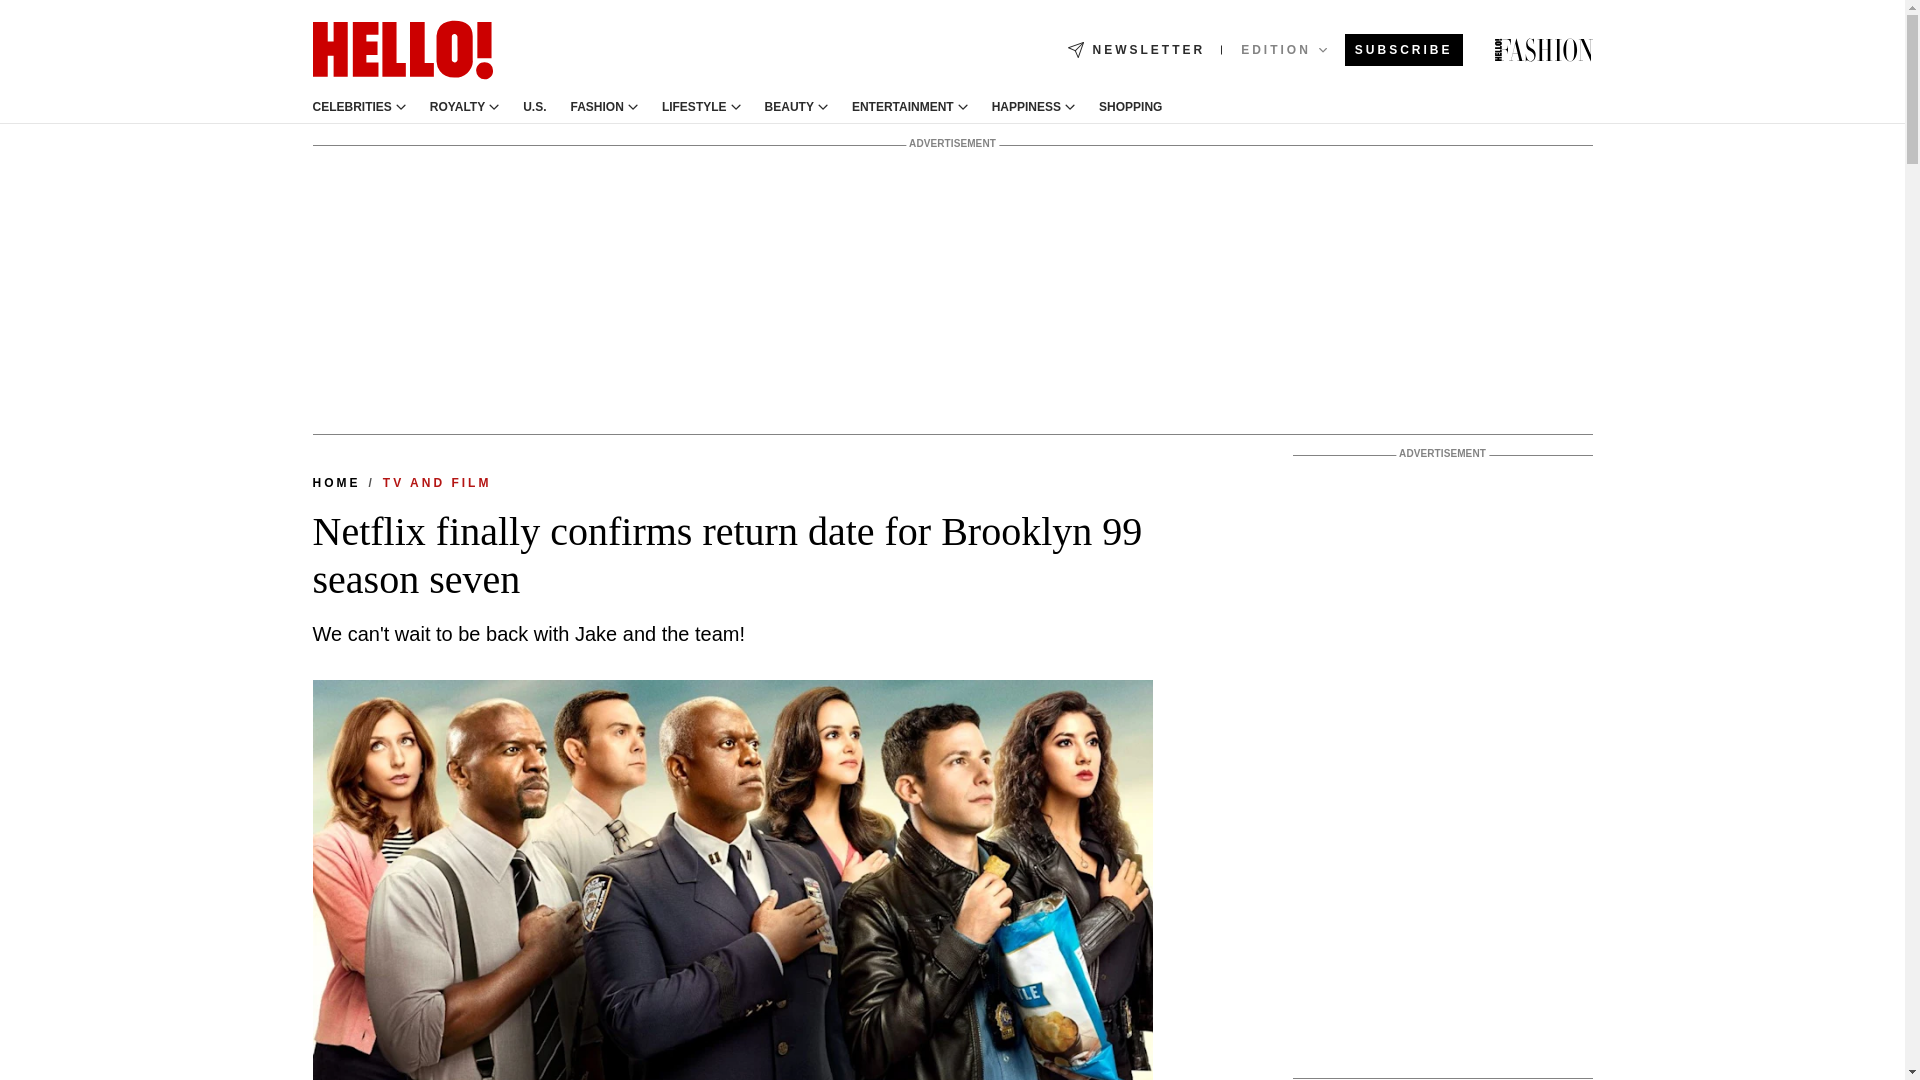  What do you see at coordinates (789, 107) in the screenshot?
I see `BEAUTY` at bounding box center [789, 107].